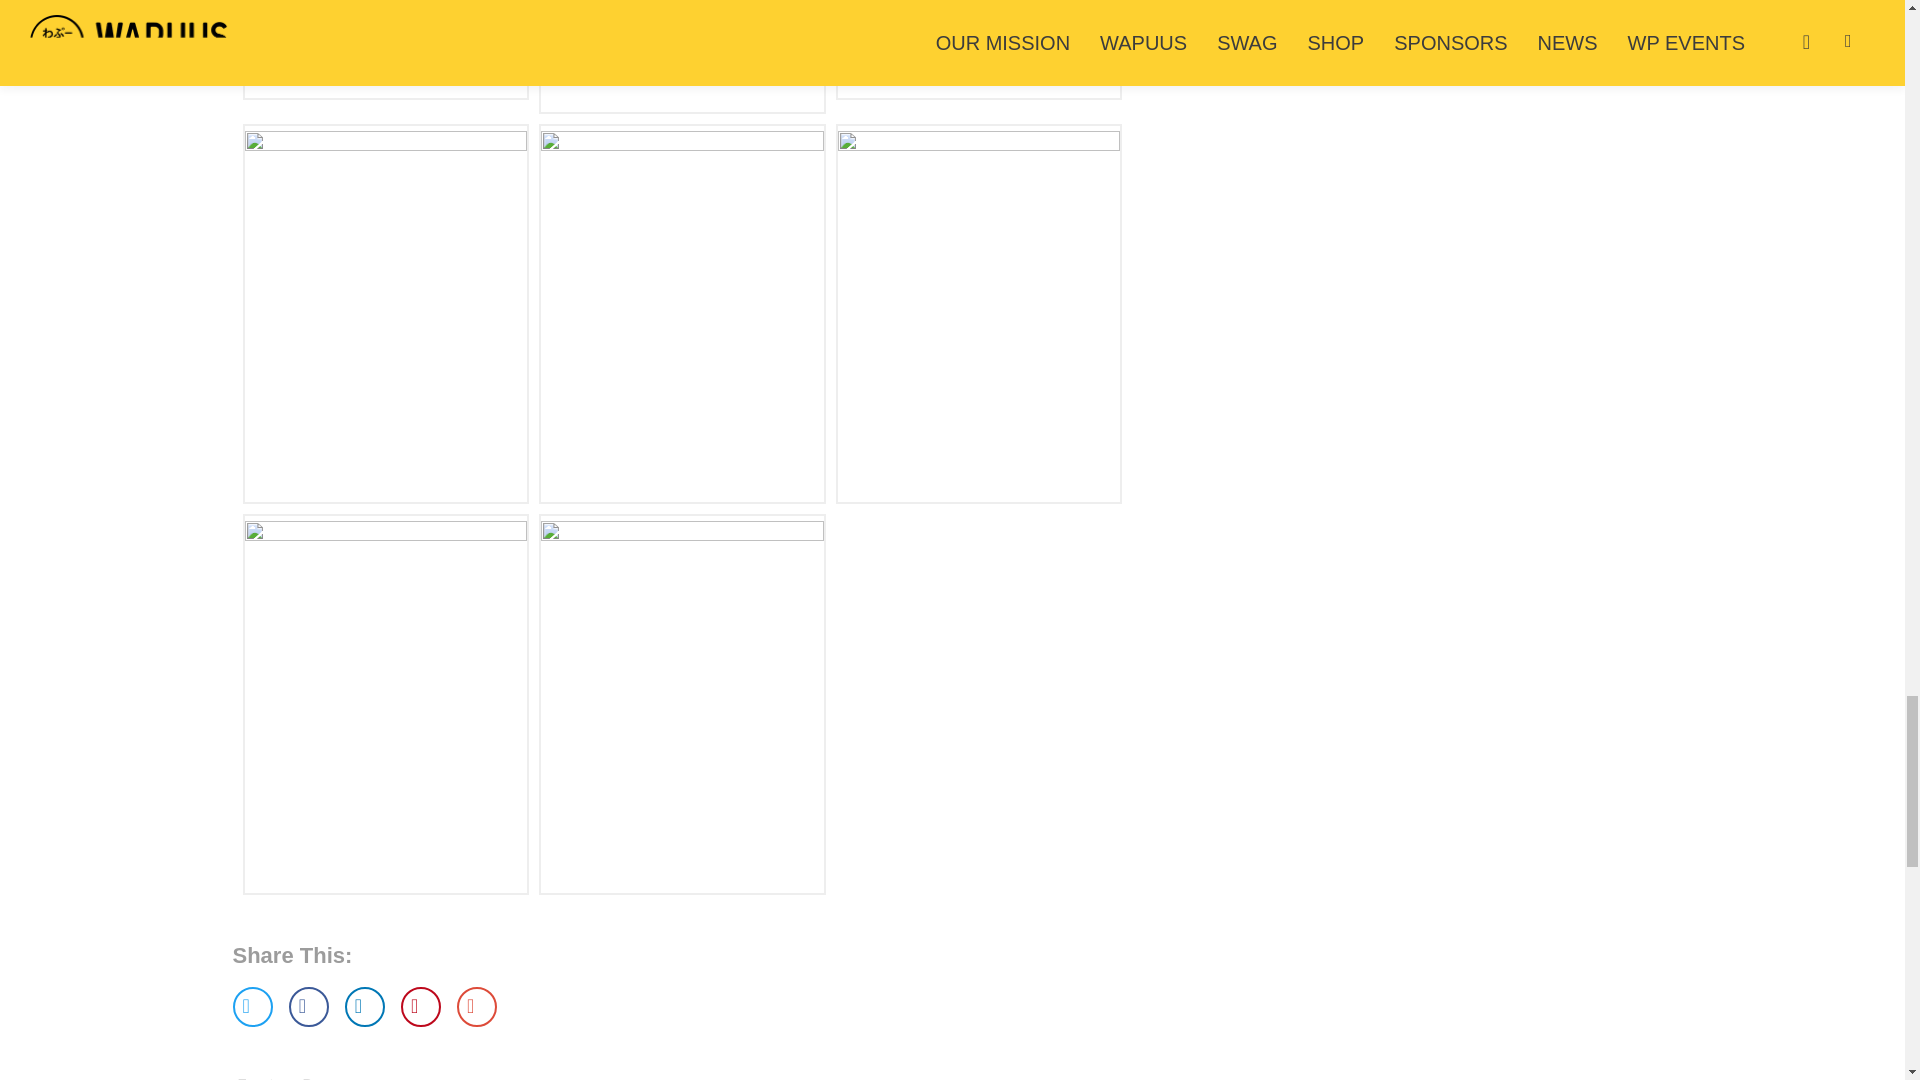  I want to click on Click to share on Pinterest, so click(421, 1007).